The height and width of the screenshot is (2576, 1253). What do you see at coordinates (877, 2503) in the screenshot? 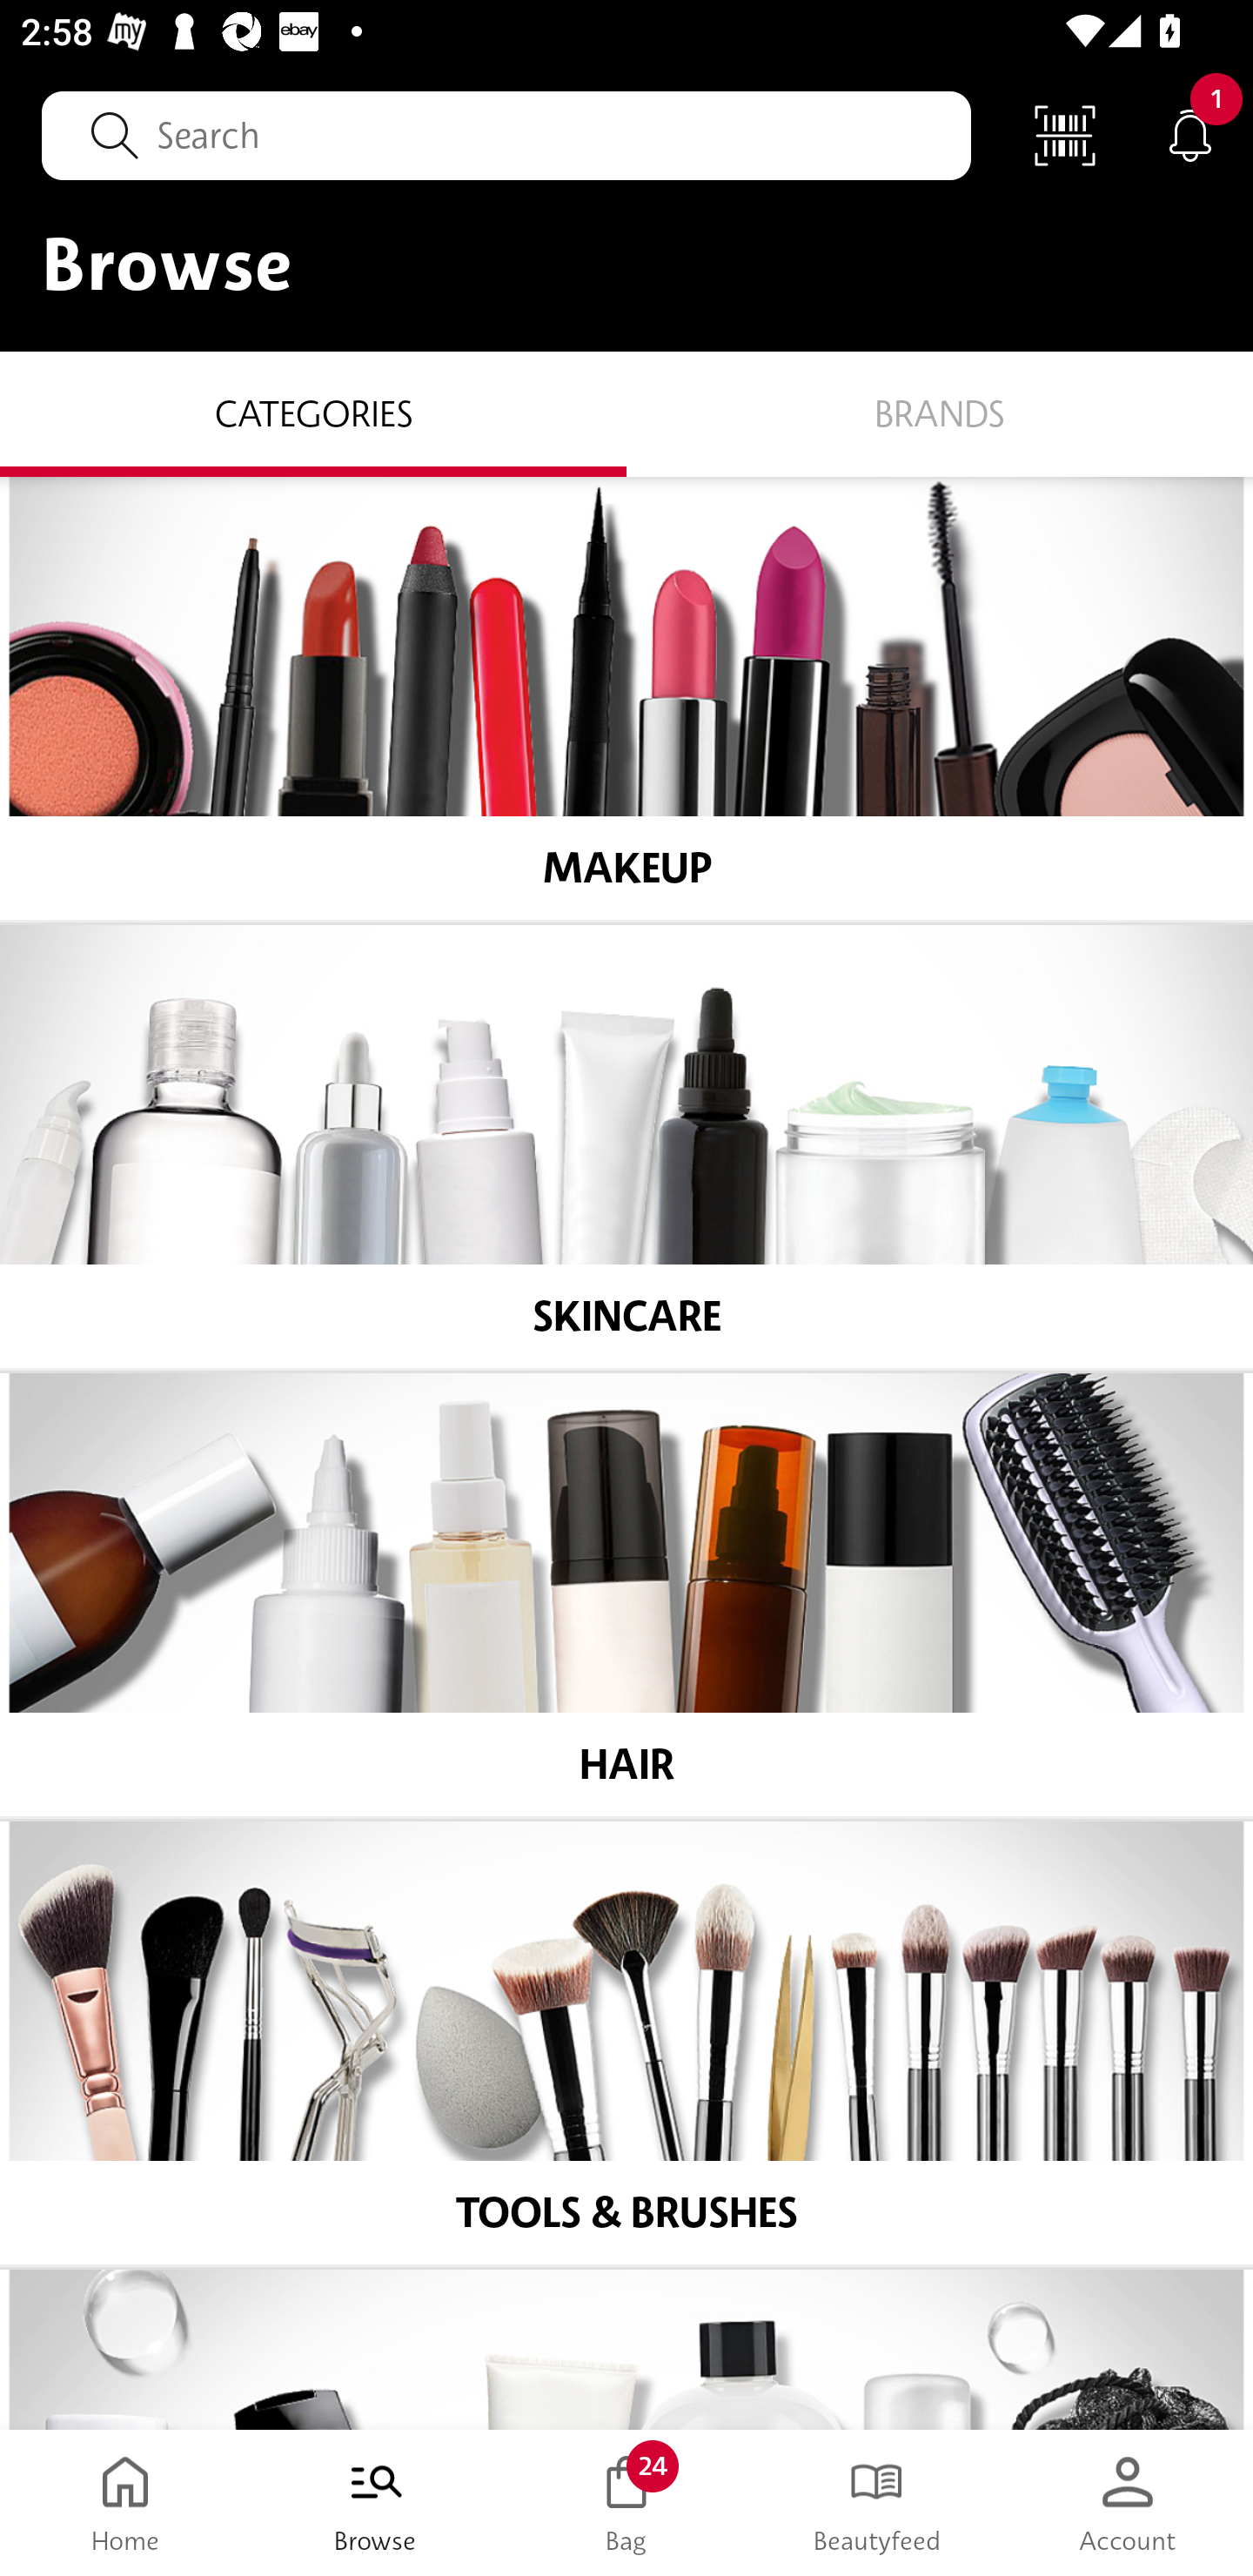
I see `Beautyfeed` at bounding box center [877, 2503].